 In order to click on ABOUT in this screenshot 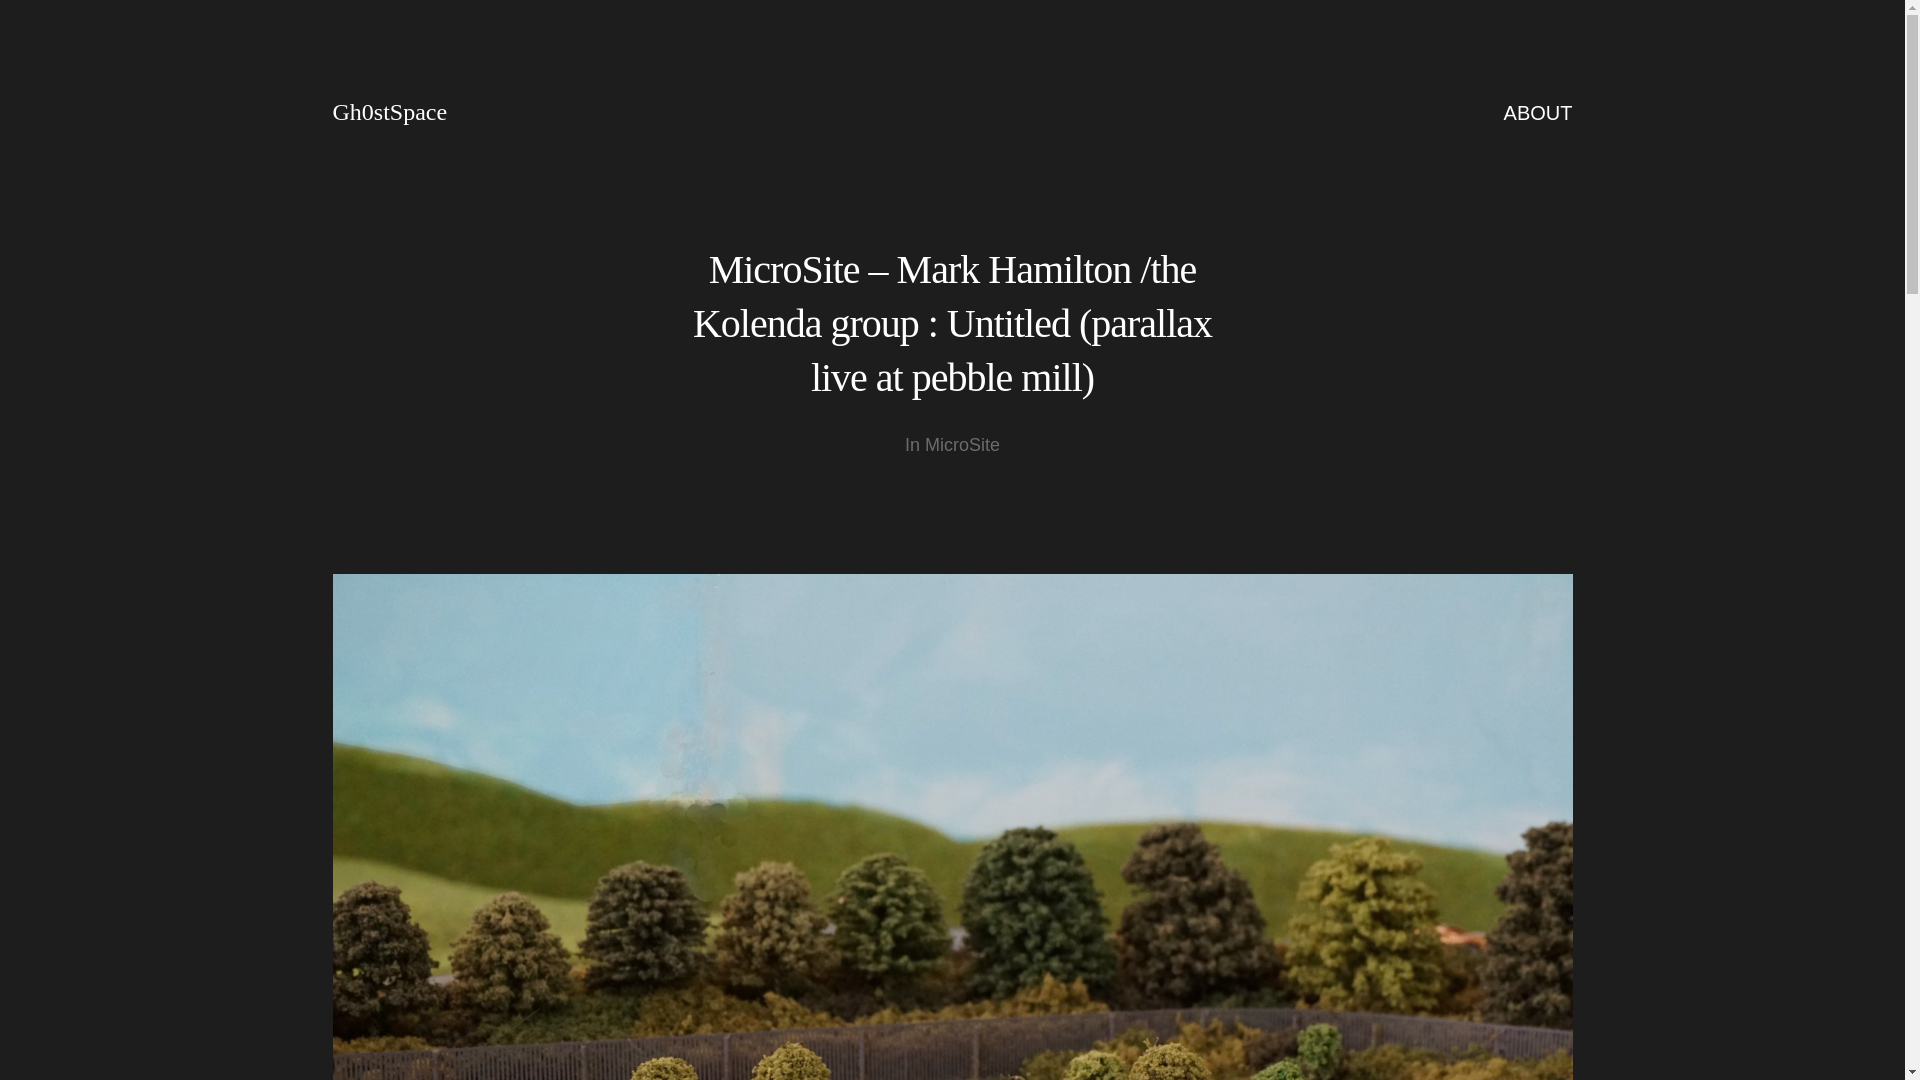, I will do `click(1538, 112)`.